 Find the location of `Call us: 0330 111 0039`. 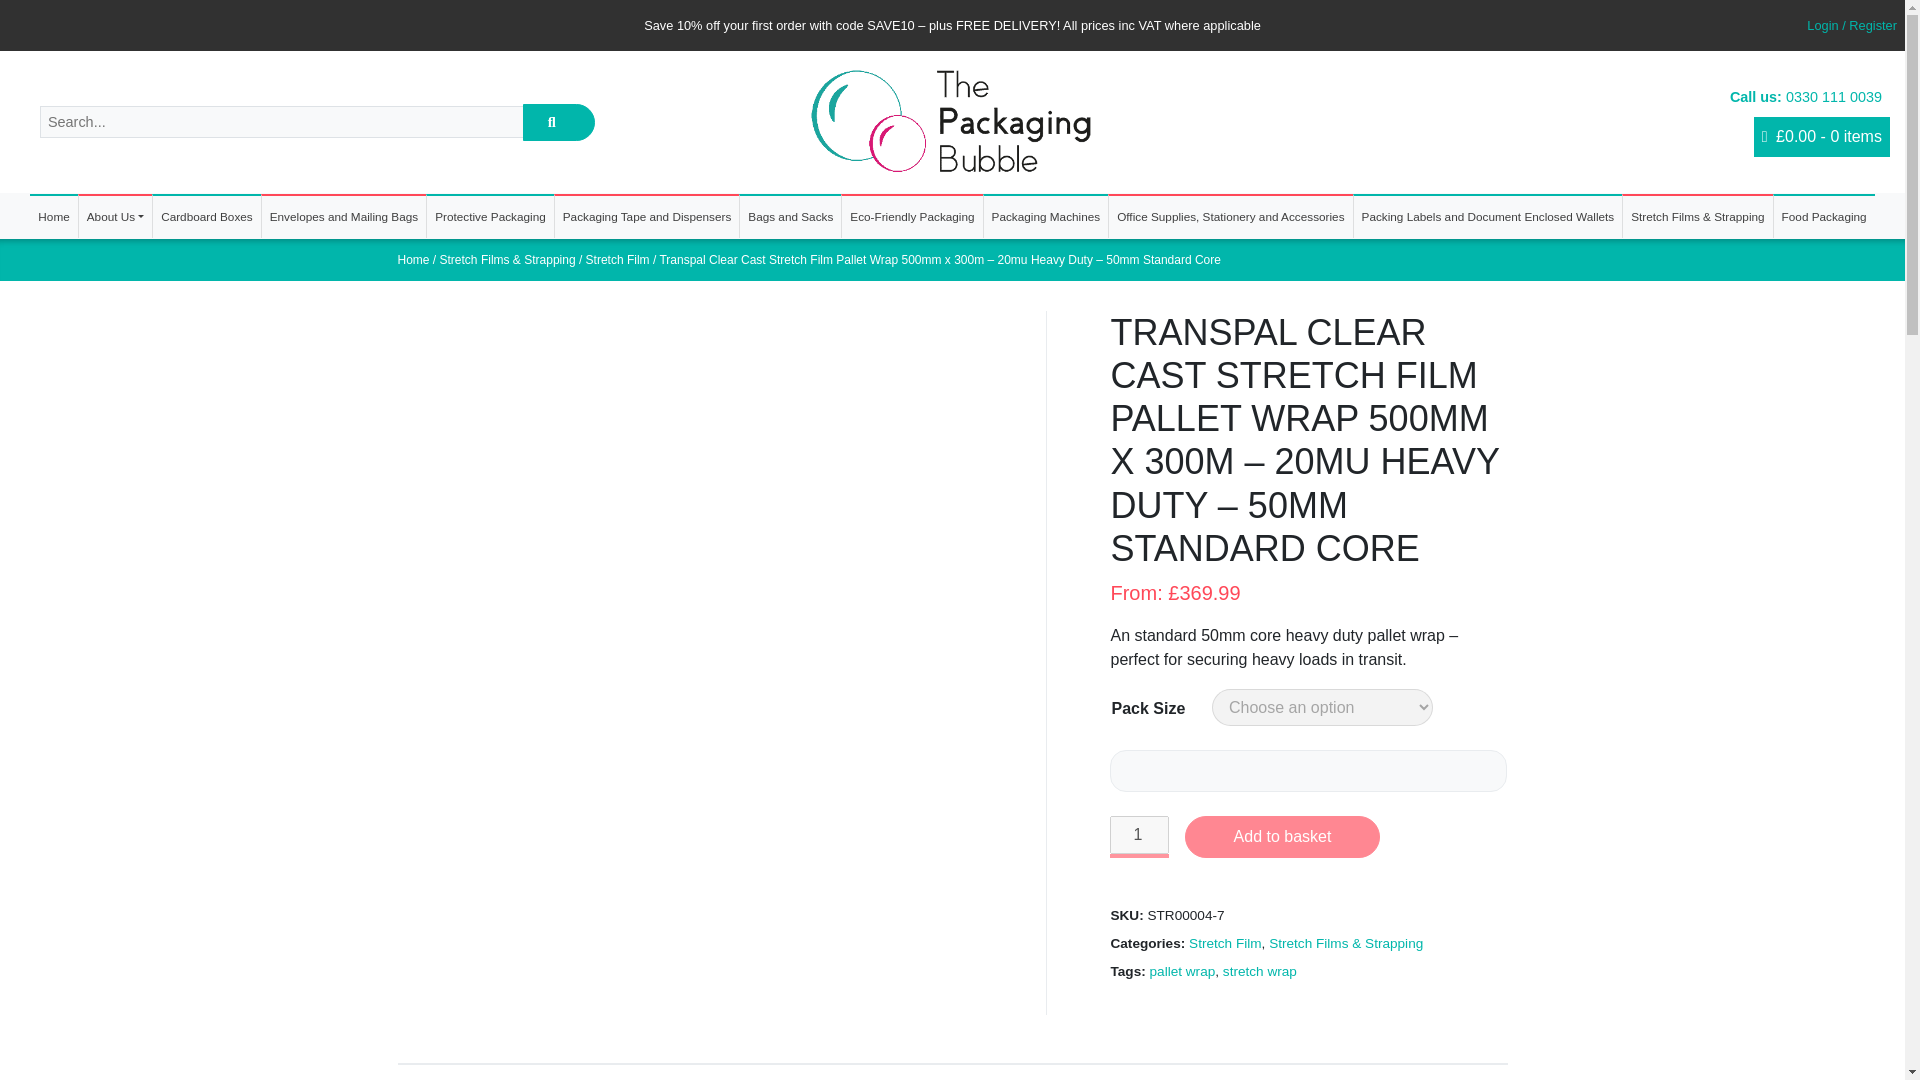

Call us: 0330 111 0039 is located at coordinates (1586, 98).